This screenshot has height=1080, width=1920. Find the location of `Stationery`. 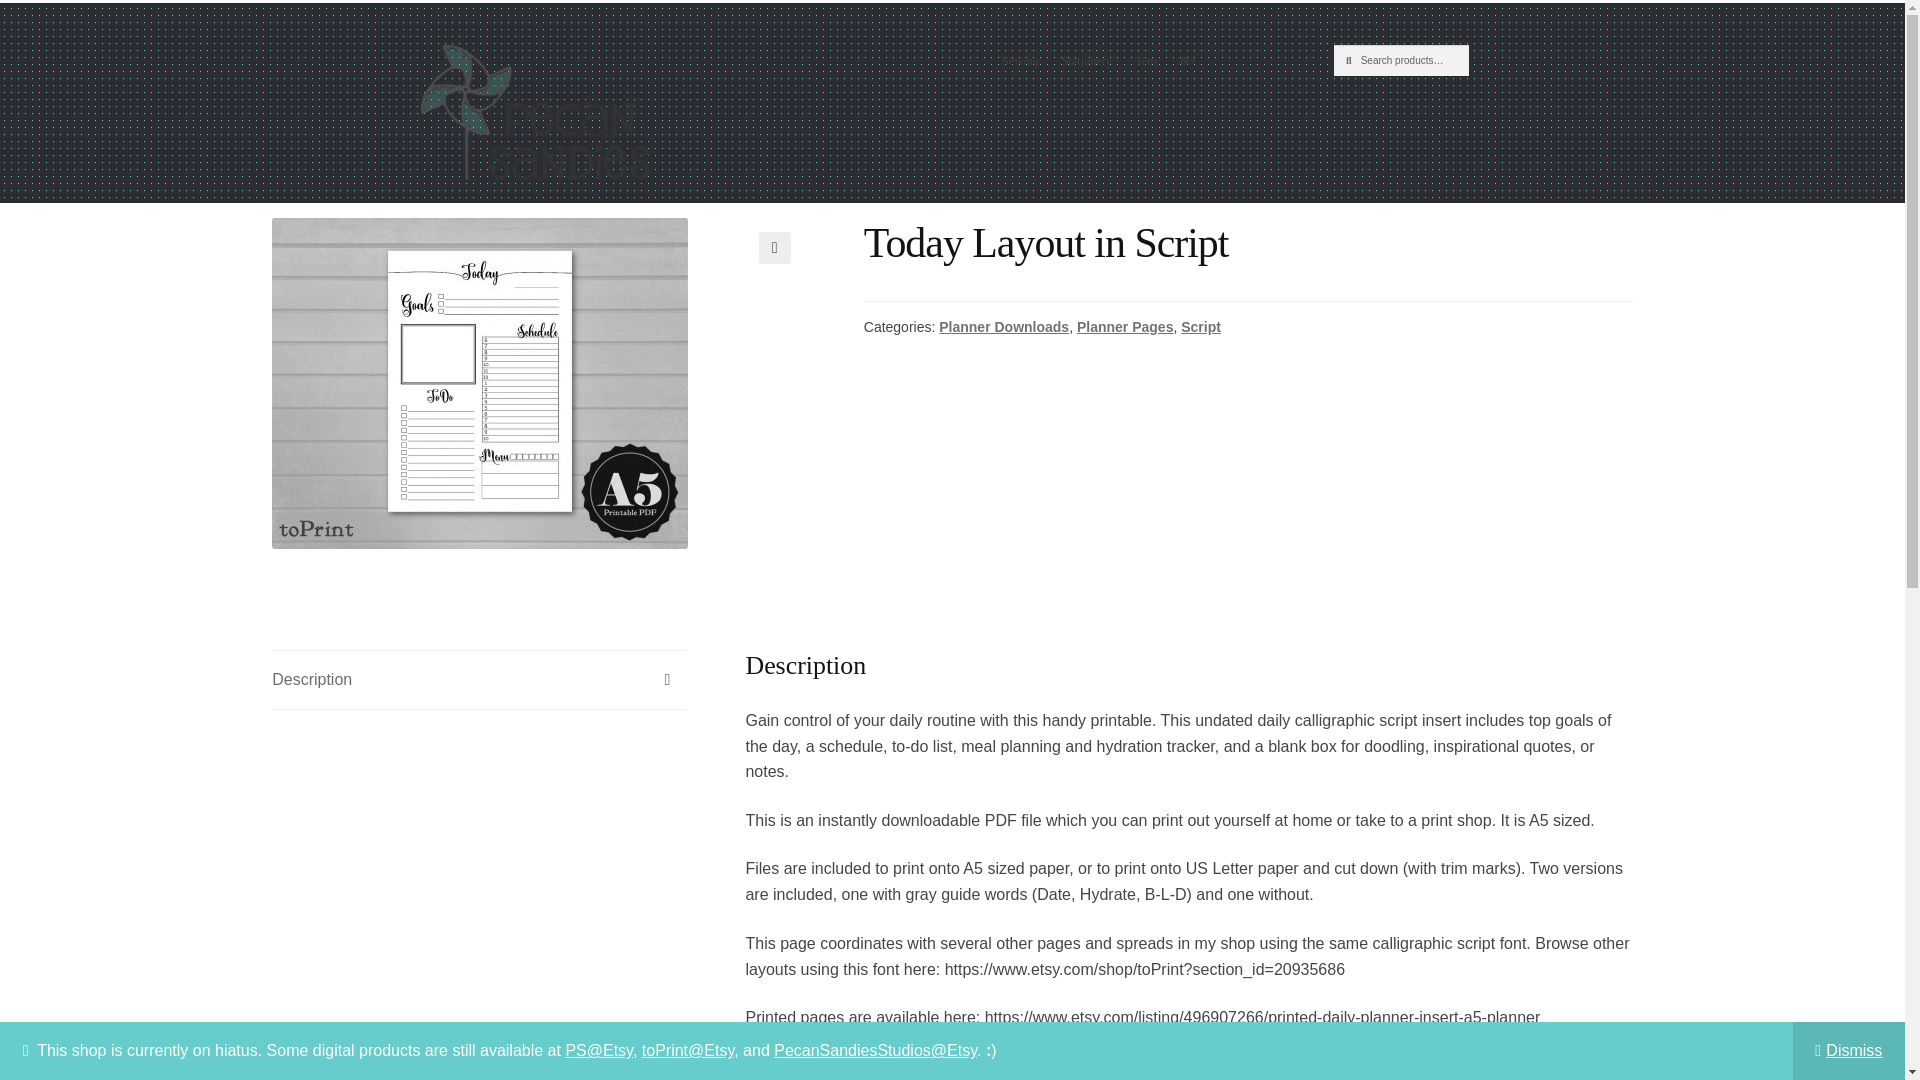

Stationery is located at coordinates (1087, 60).